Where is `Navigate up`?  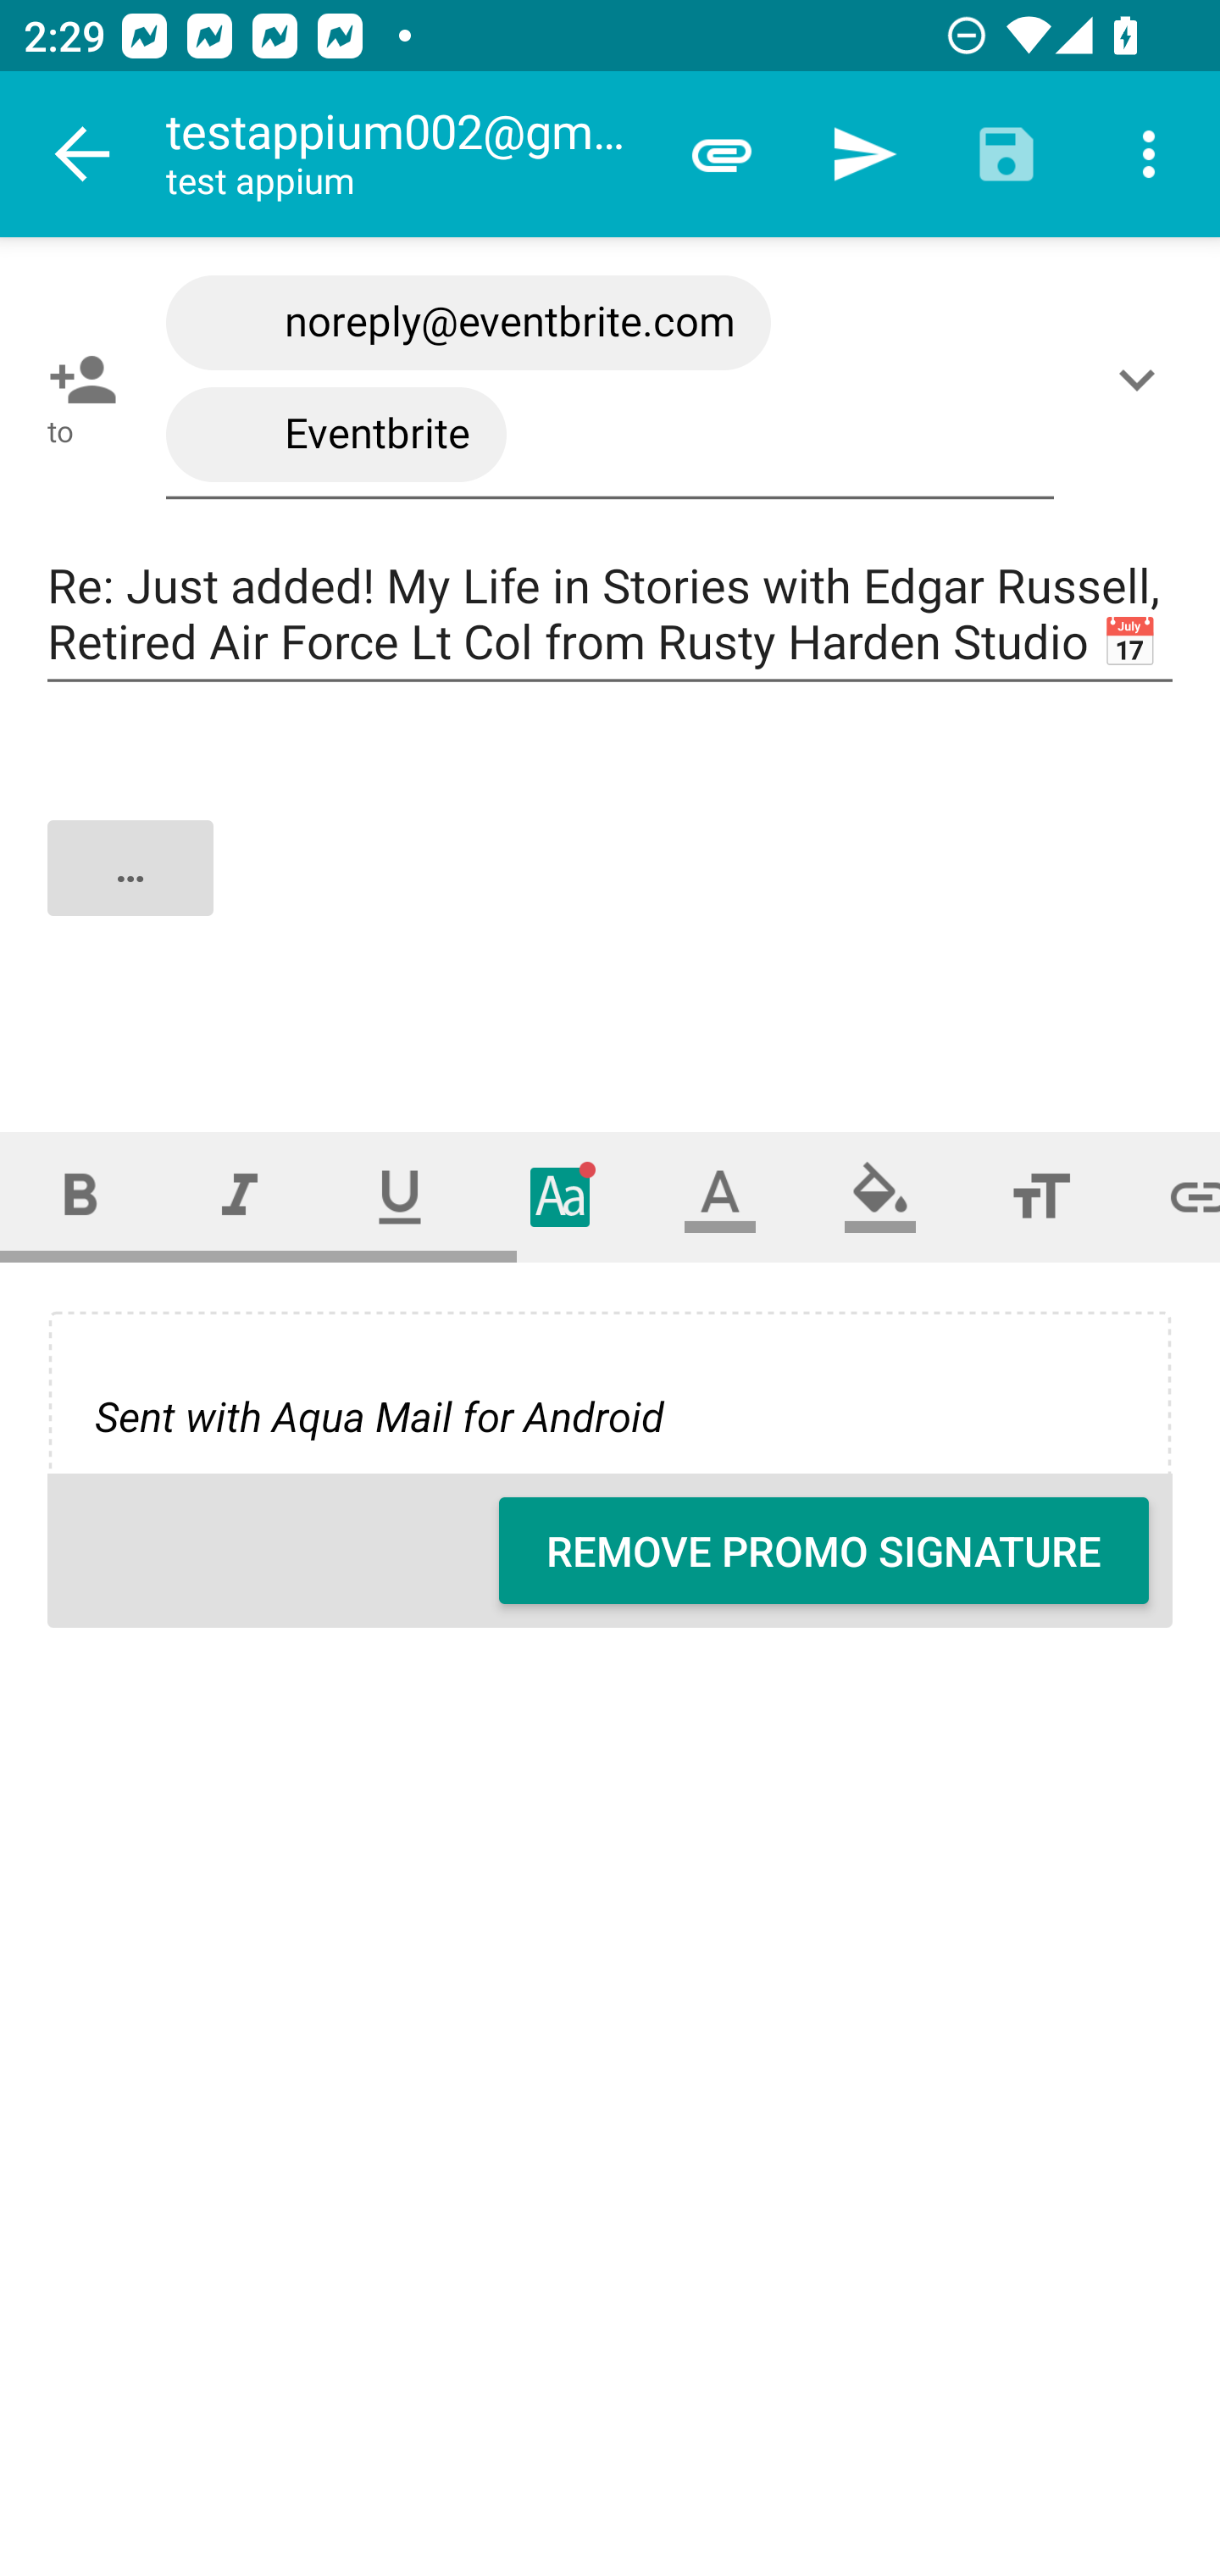 Navigate up is located at coordinates (83, 154).